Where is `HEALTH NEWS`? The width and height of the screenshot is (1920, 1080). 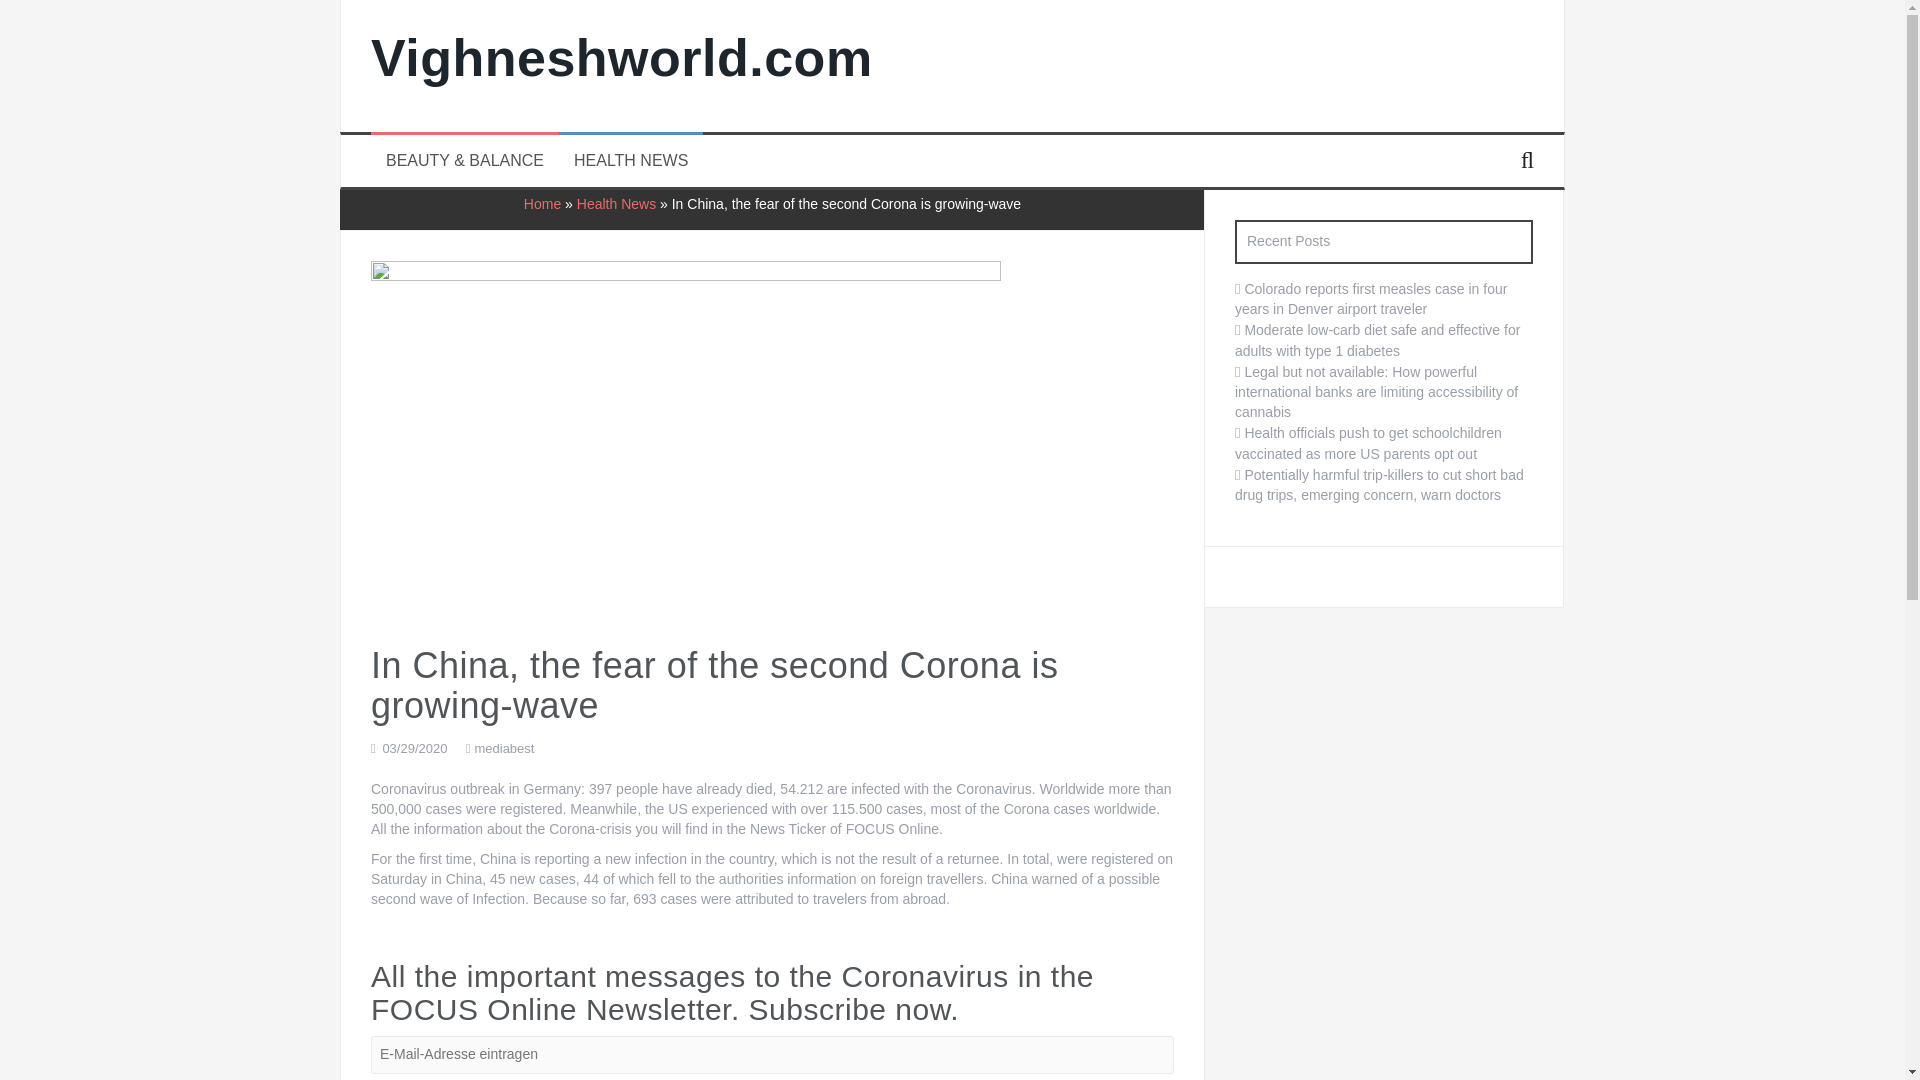 HEALTH NEWS is located at coordinates (630, 161).